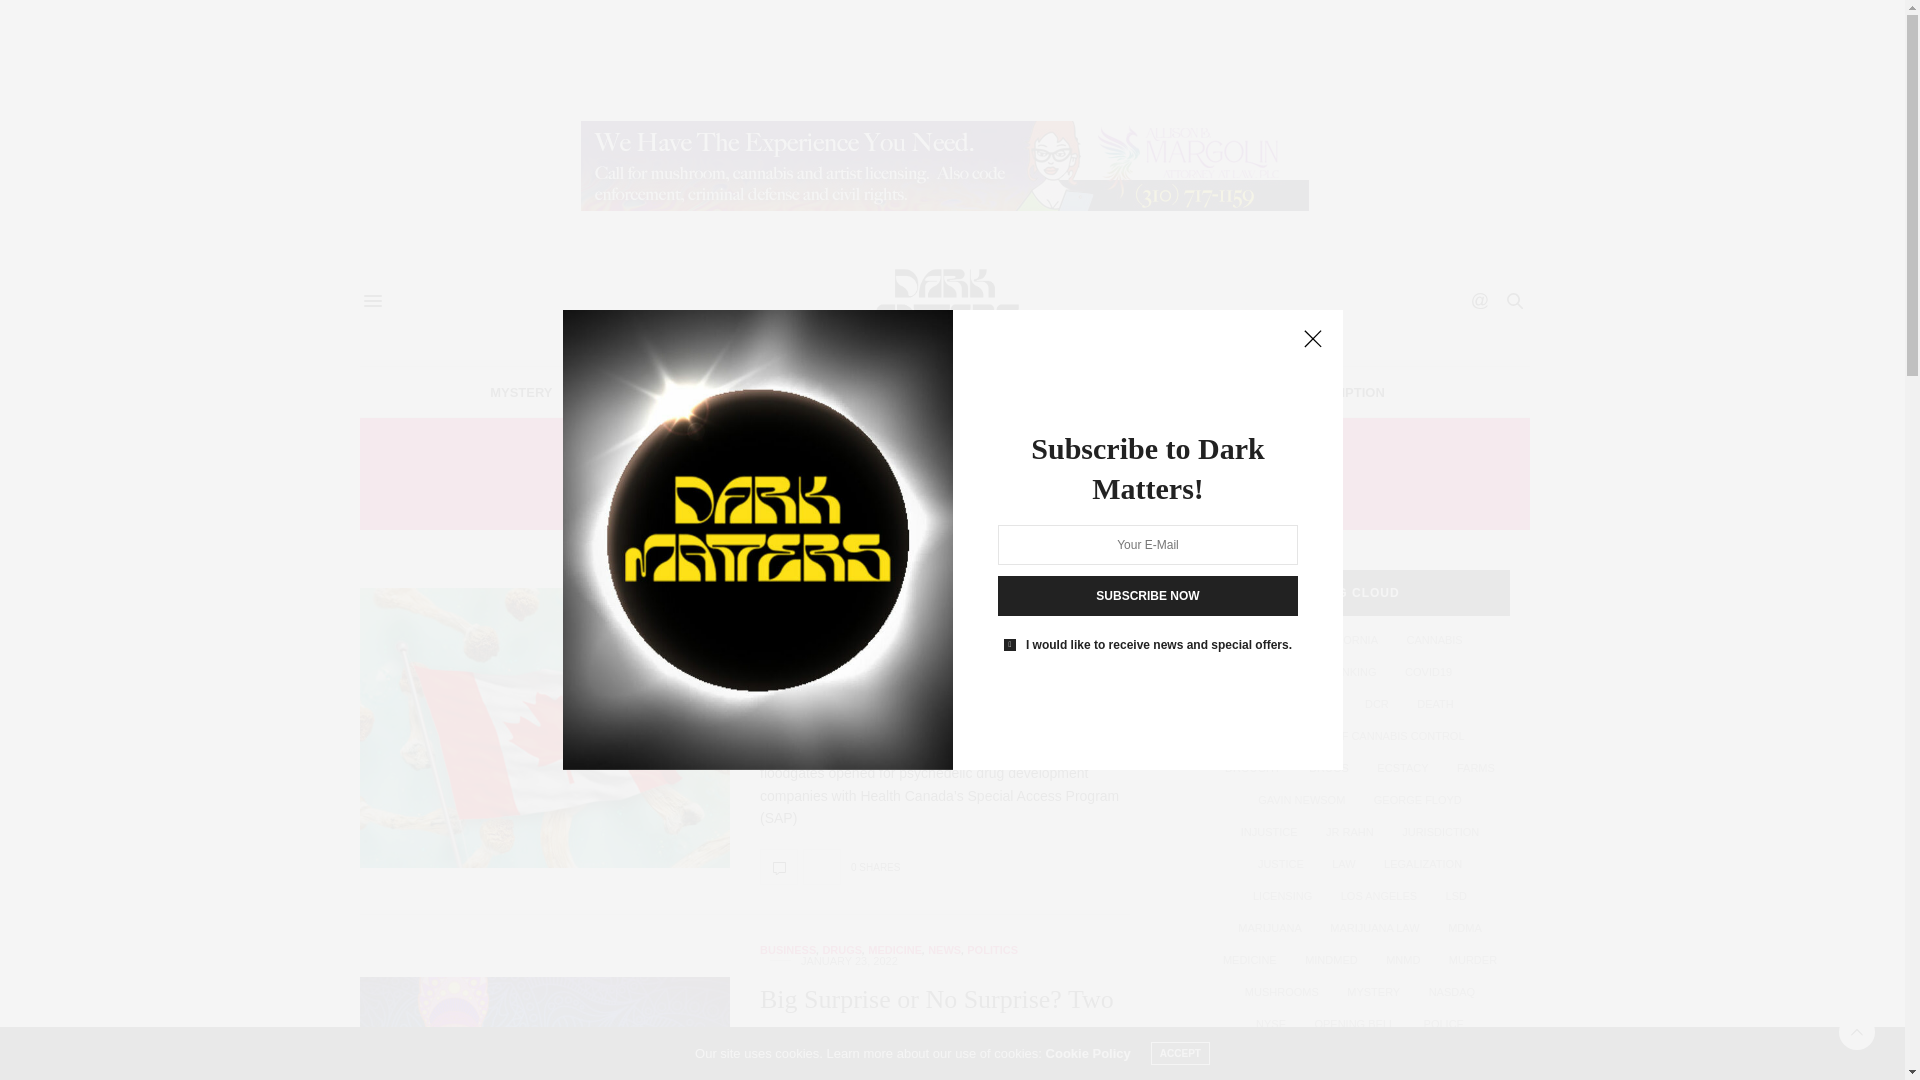 Image resolution: width=1920 pixels, height=1080 pixels. I want to click on DRUGS, so click(842, 576).